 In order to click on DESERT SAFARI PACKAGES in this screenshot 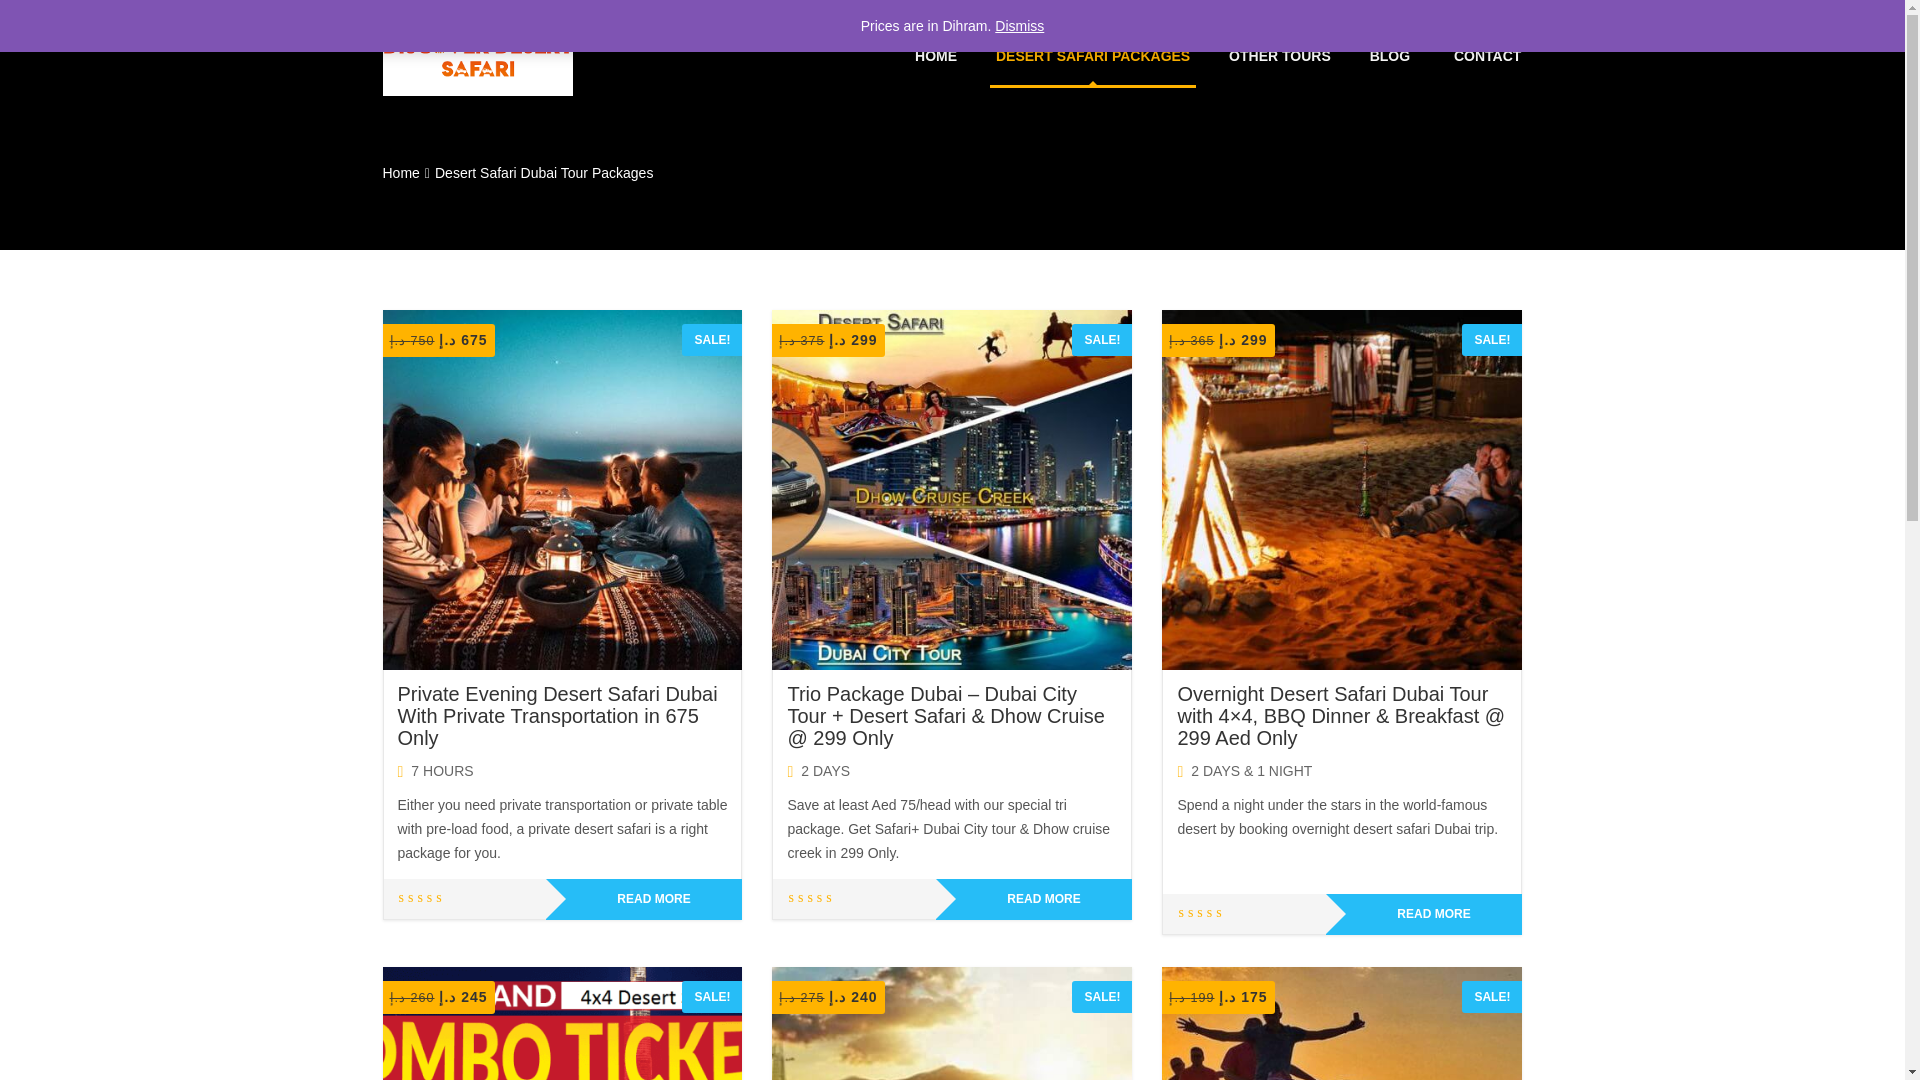, I will do `click(1093, 56)`.